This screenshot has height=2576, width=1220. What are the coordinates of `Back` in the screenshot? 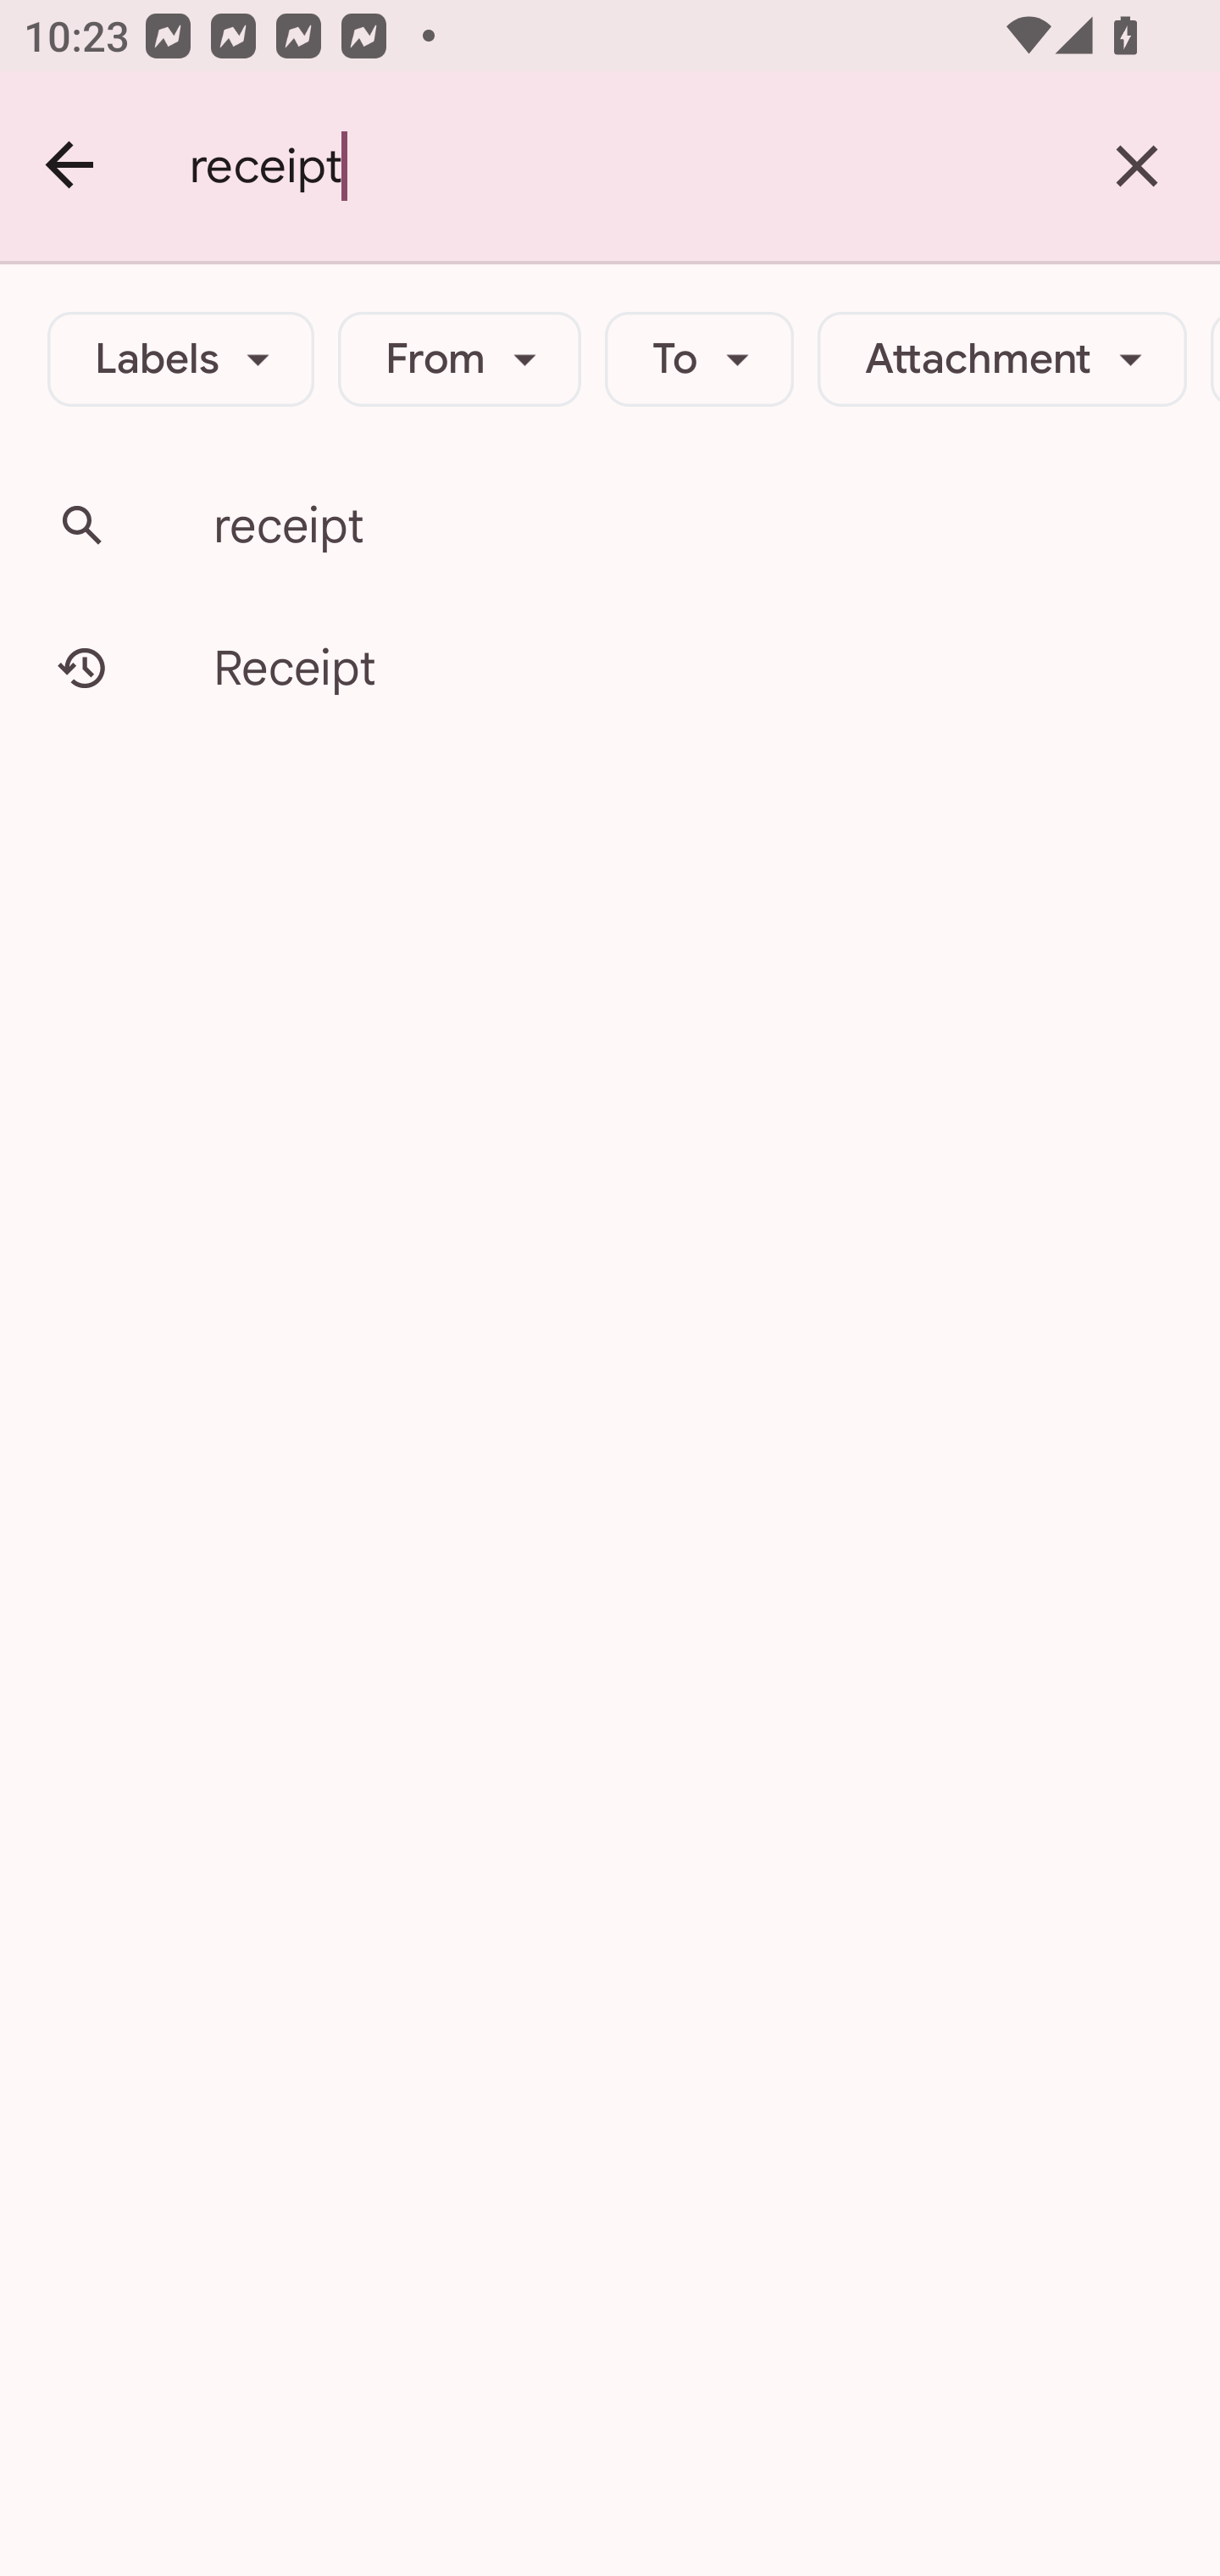 It's located at (71, 166).